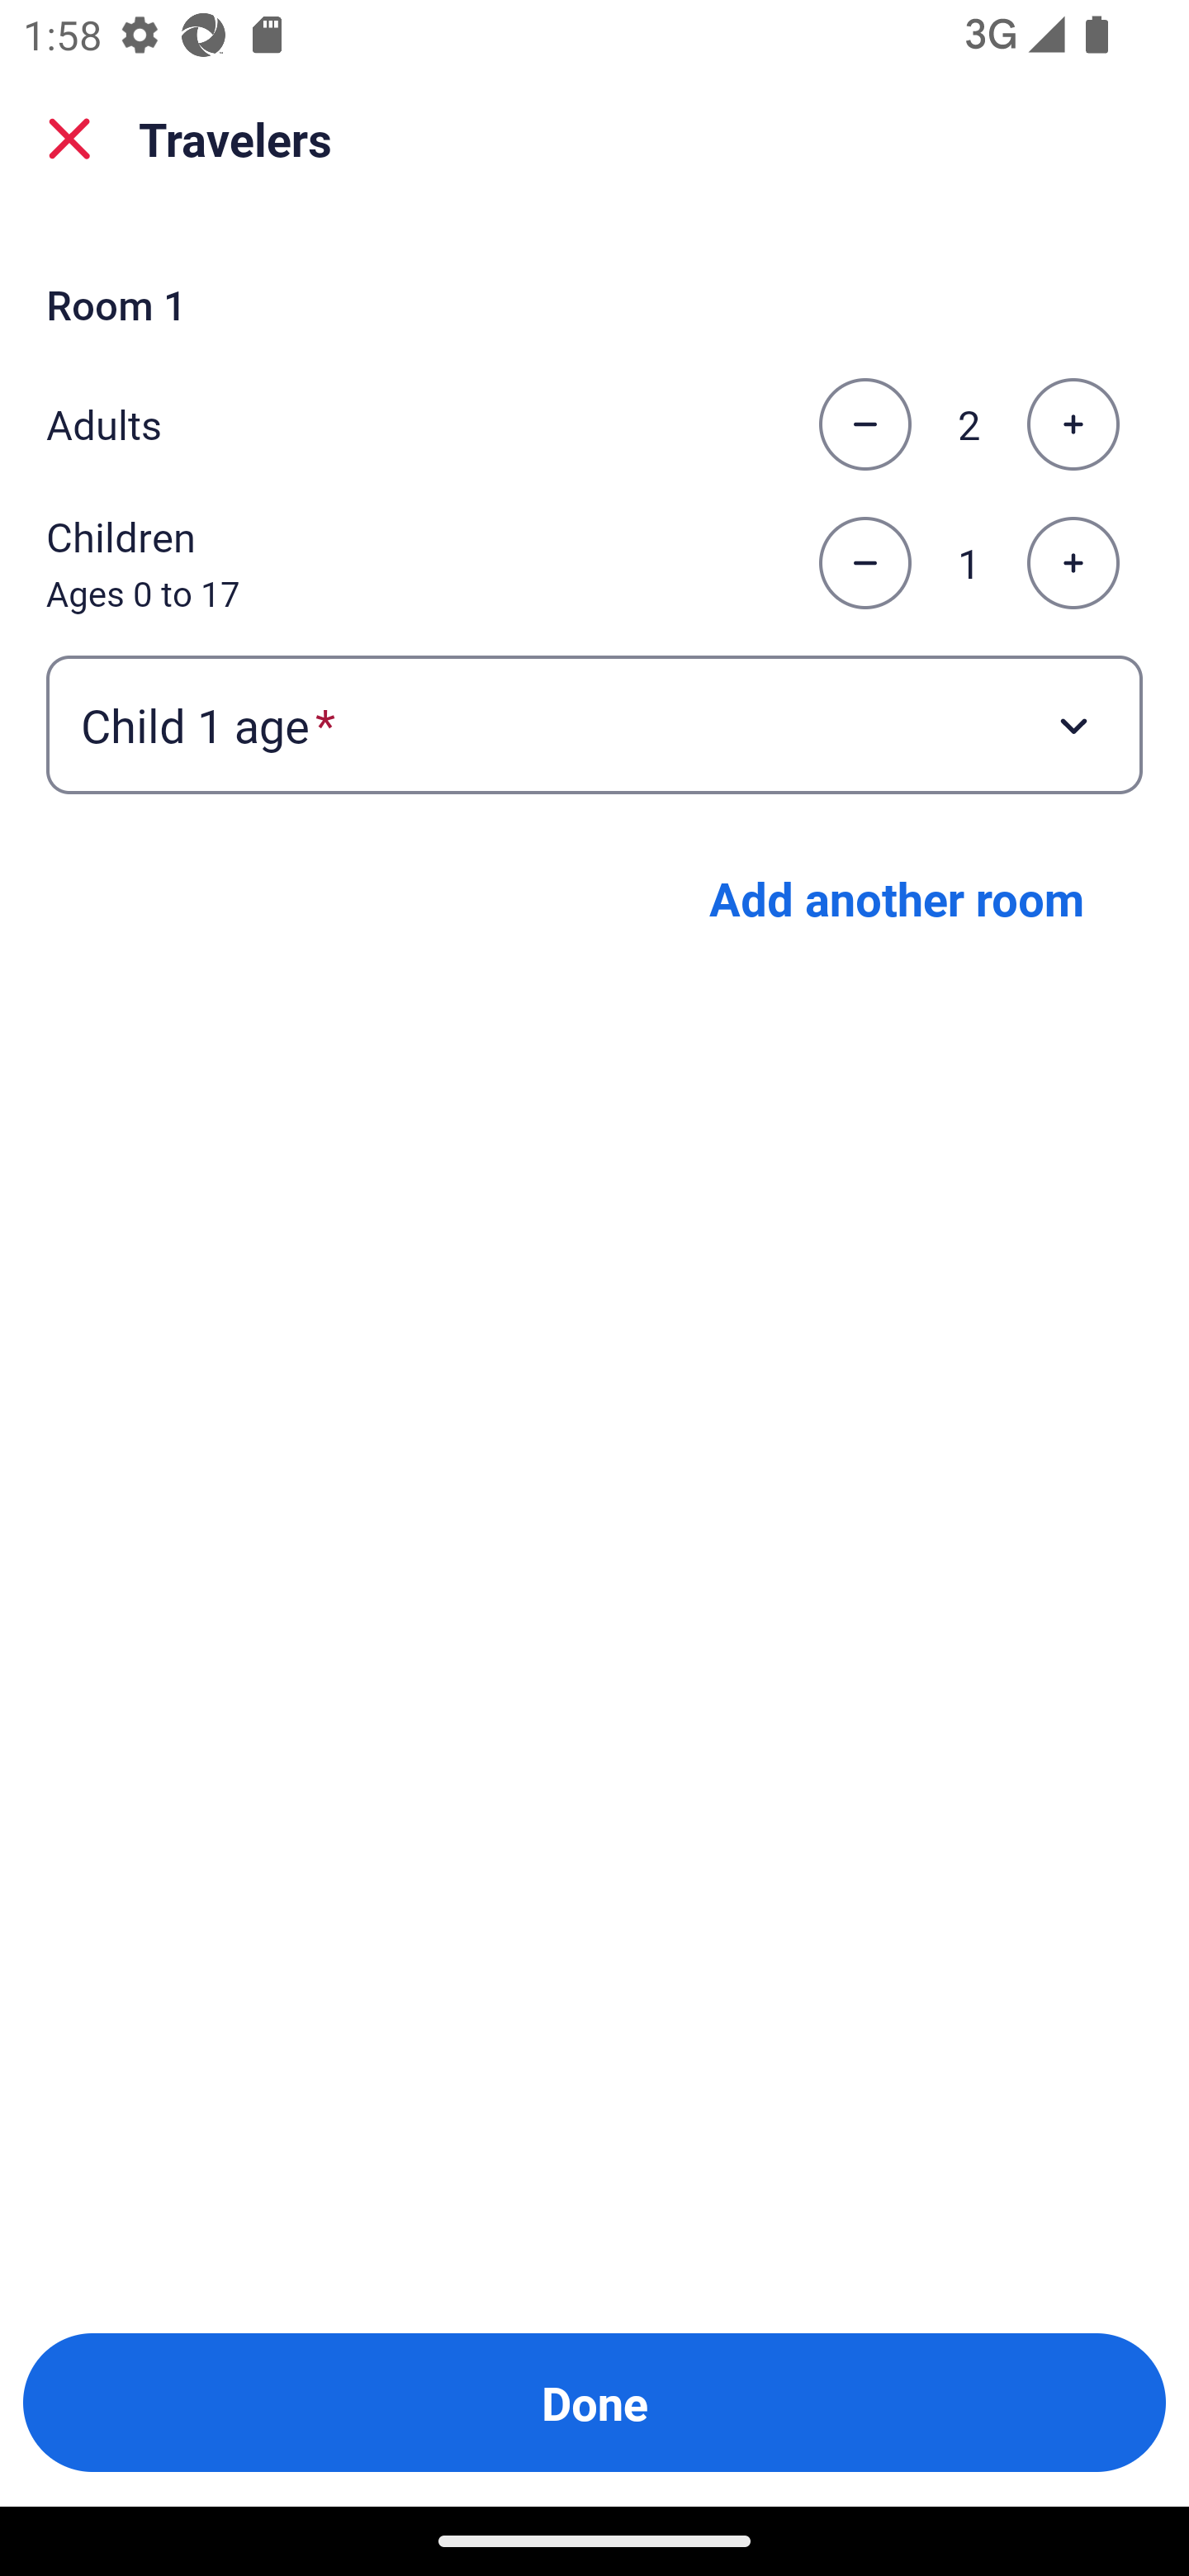 The width and height of the screenshot is (1189, 2576). What do you see at coordinates (1073, 424) in the screenshot?
I see `Increase the number of adults` at bounding box center [1073, 424].